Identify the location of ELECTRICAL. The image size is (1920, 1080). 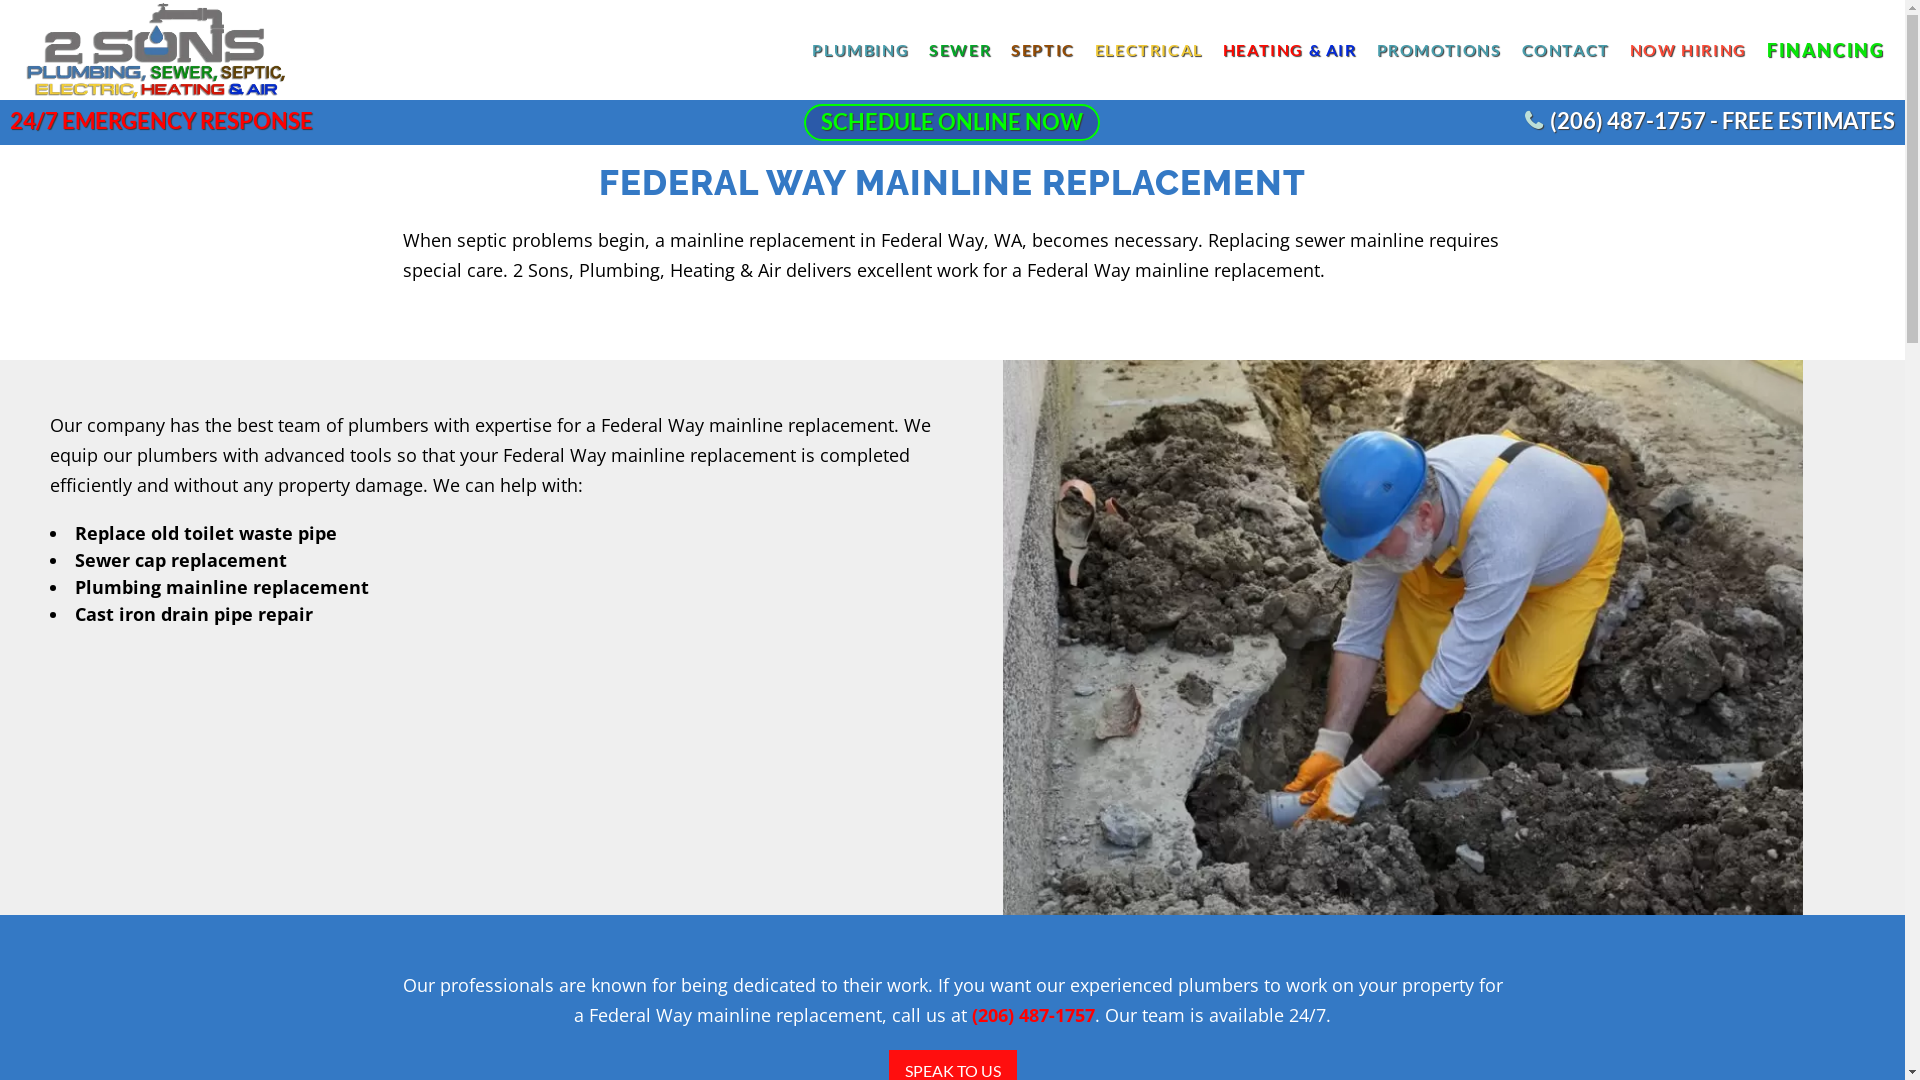
(1149, 50).